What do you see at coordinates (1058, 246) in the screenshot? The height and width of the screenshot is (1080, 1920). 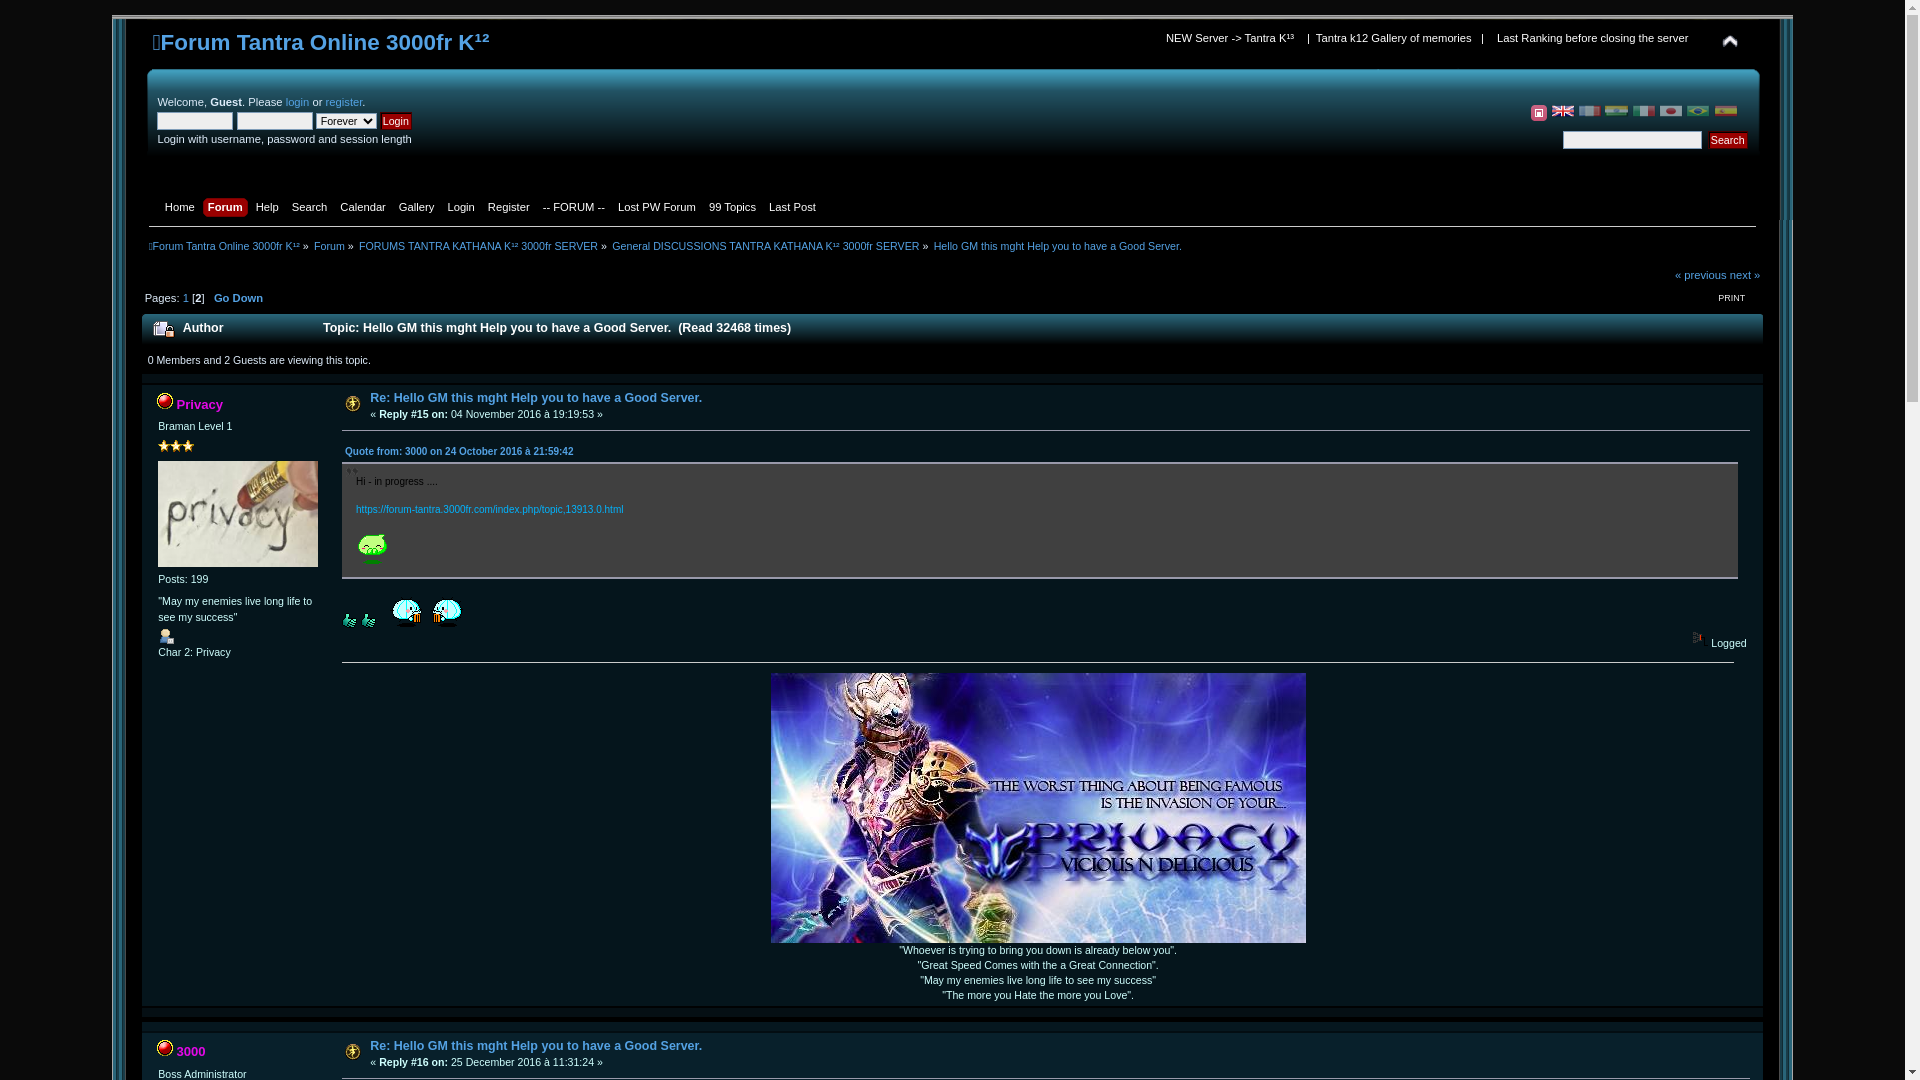 I see `Hello GM this mght Help you to have a Good Server.` at bounding box center [1058, 246].